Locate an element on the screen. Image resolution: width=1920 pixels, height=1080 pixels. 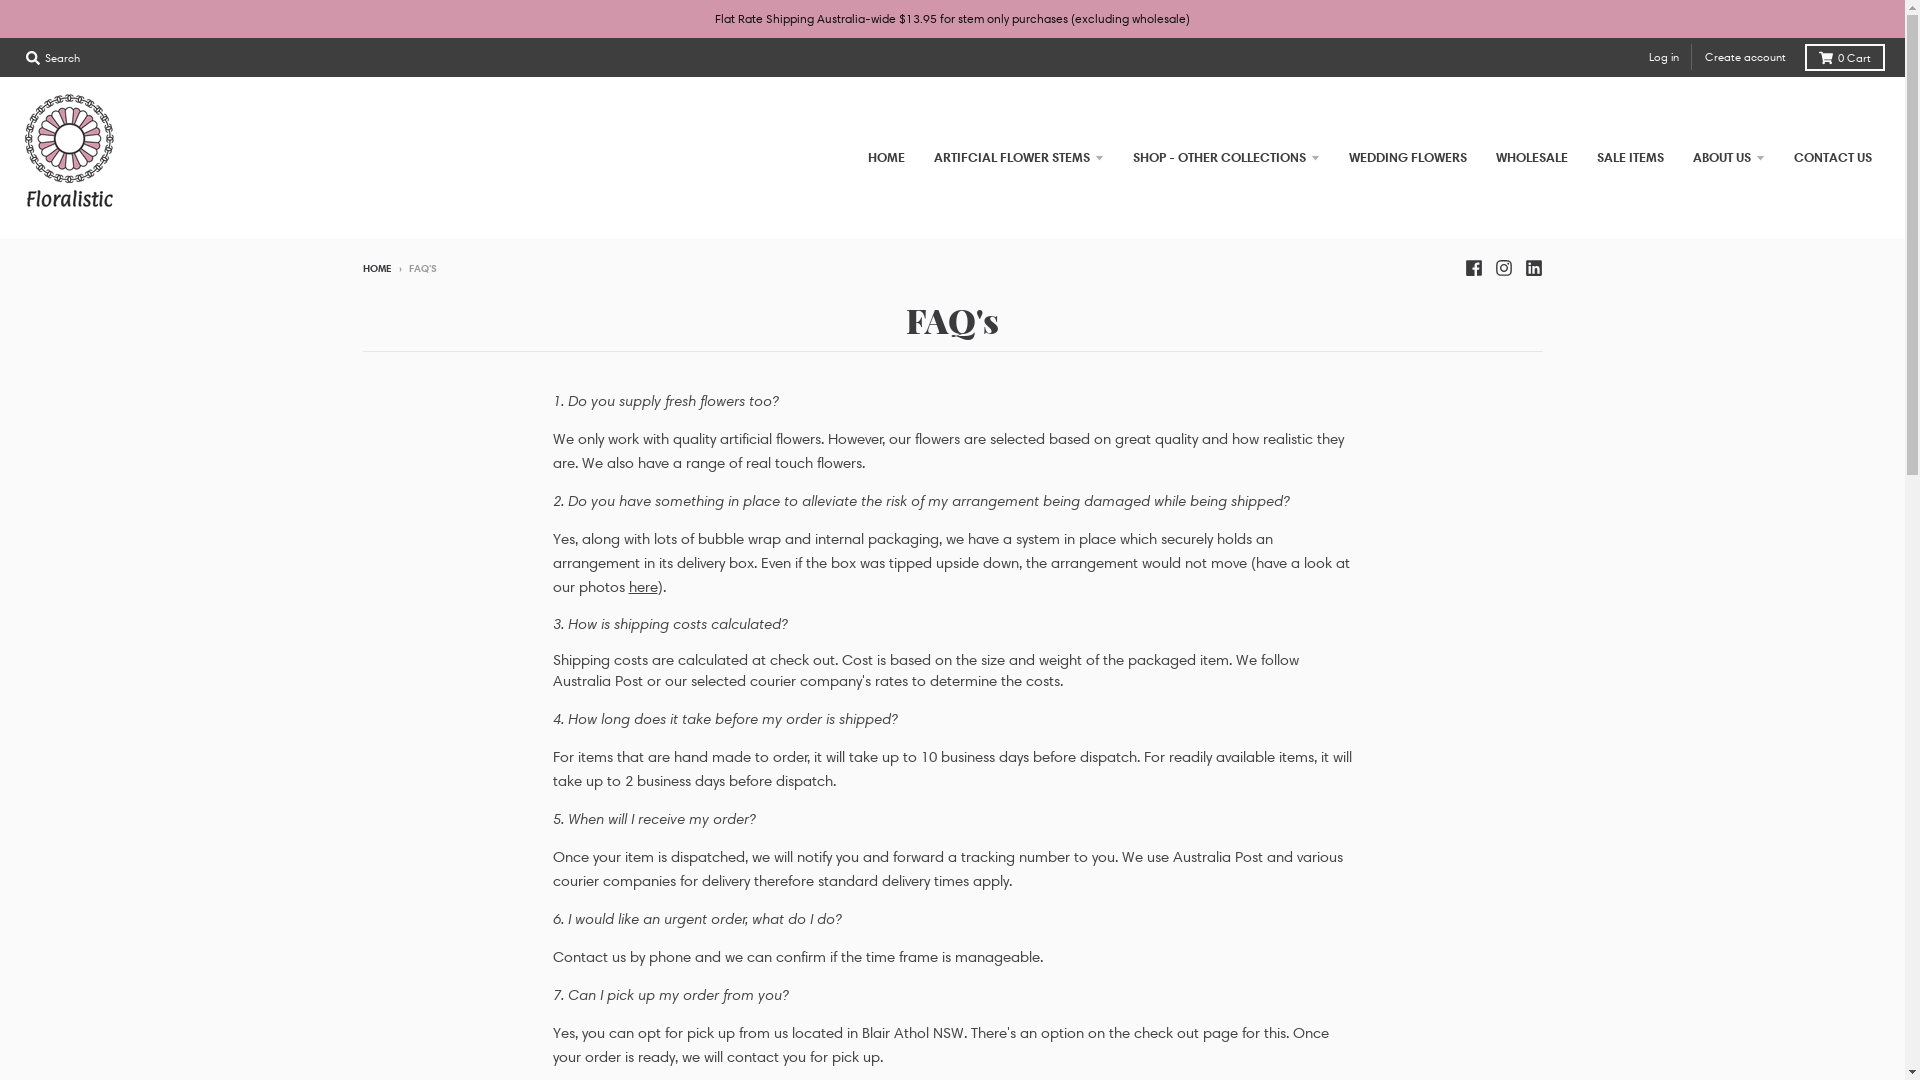
Log in is located at coordinates (1664, 57).